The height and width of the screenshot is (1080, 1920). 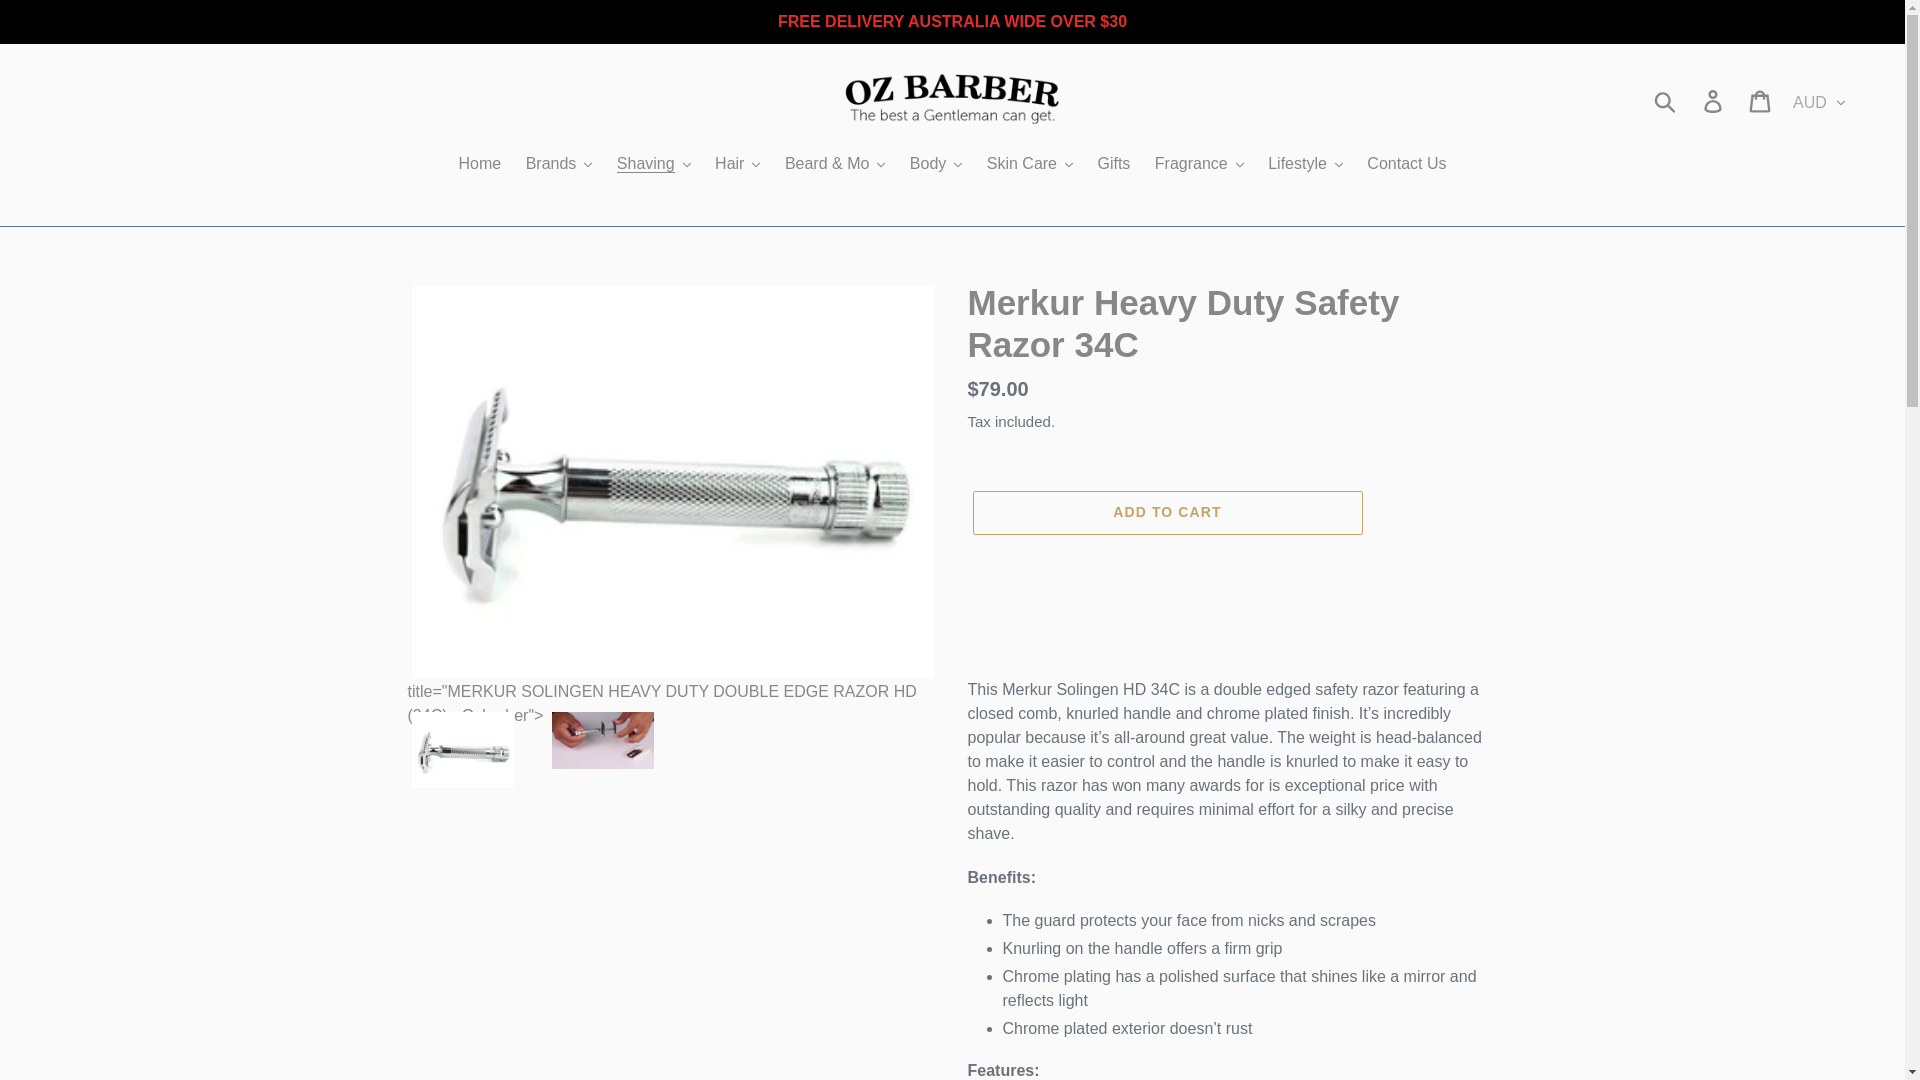 What do you see at coordinates (1761, 100) in the screenshot?
I see `Cart` at bounding box center [1761, 100].